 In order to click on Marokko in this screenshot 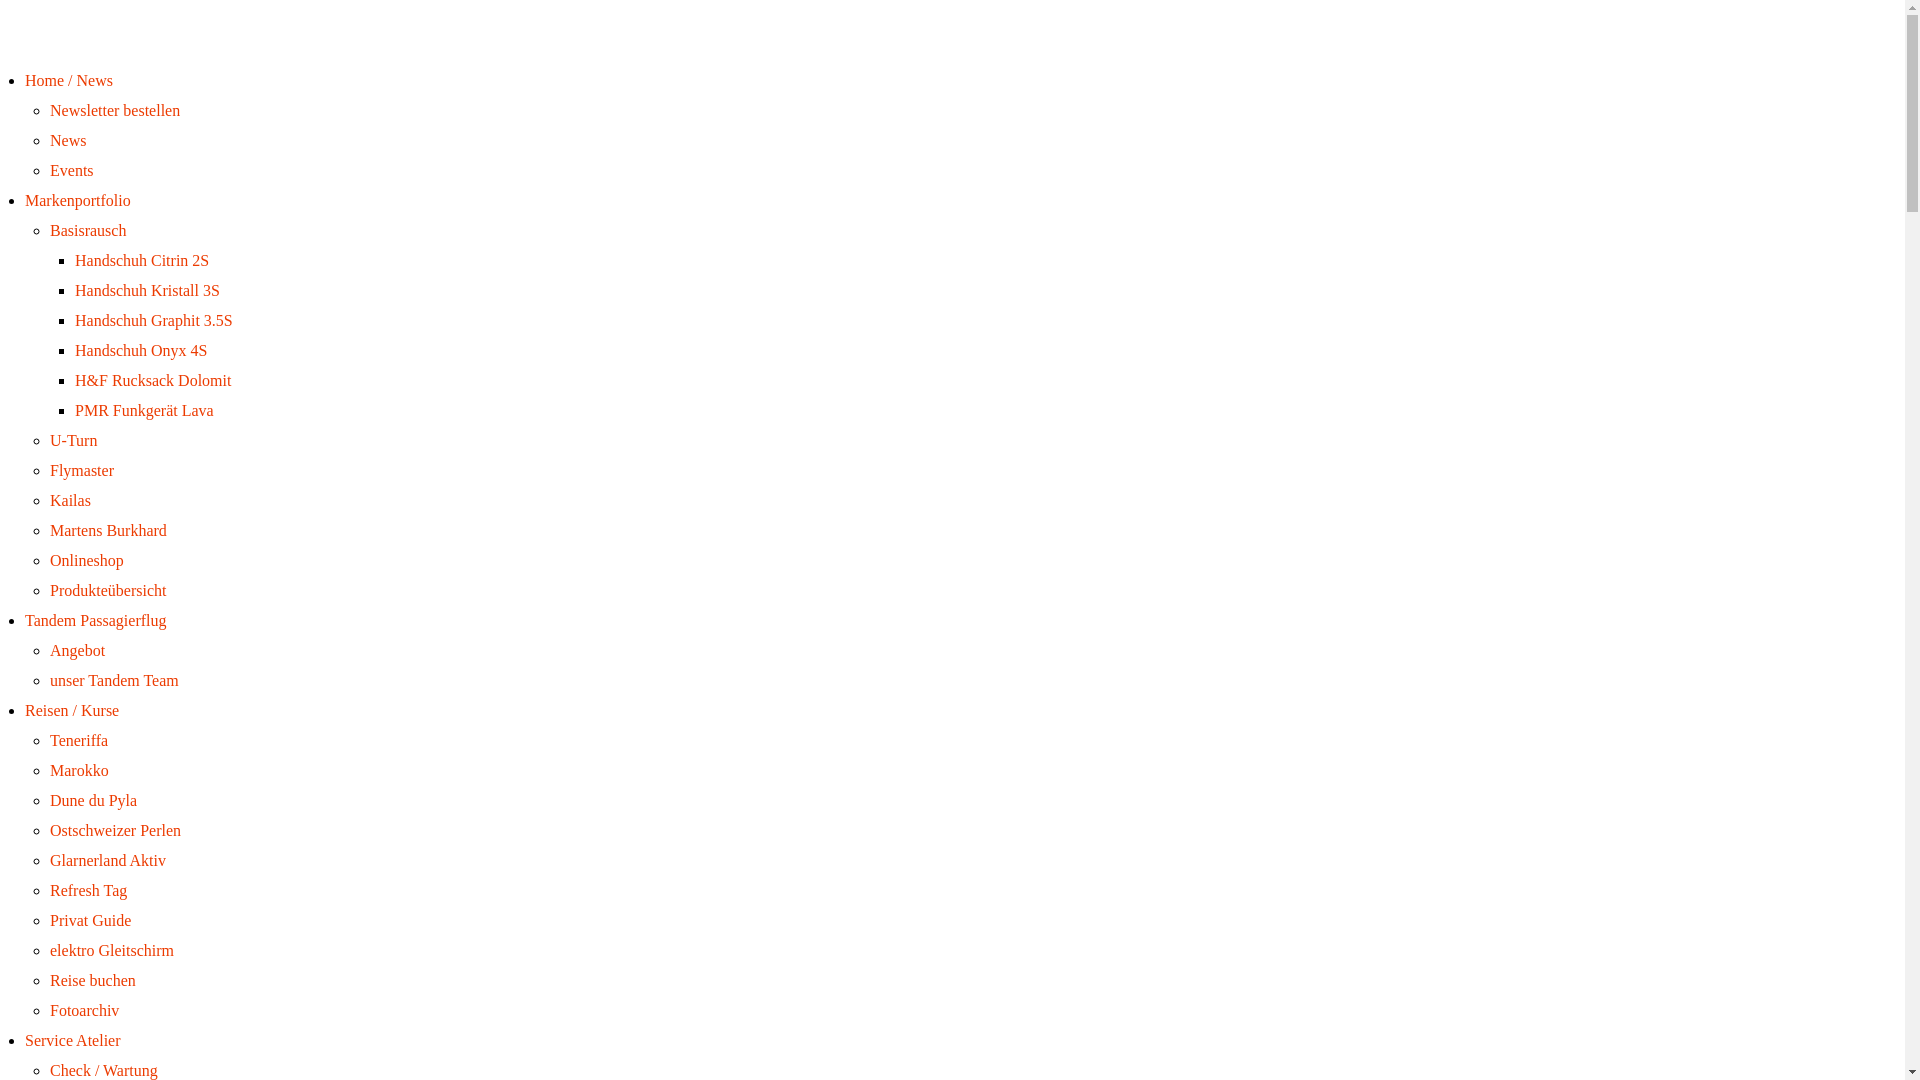, I will do `click(80, 770)`.